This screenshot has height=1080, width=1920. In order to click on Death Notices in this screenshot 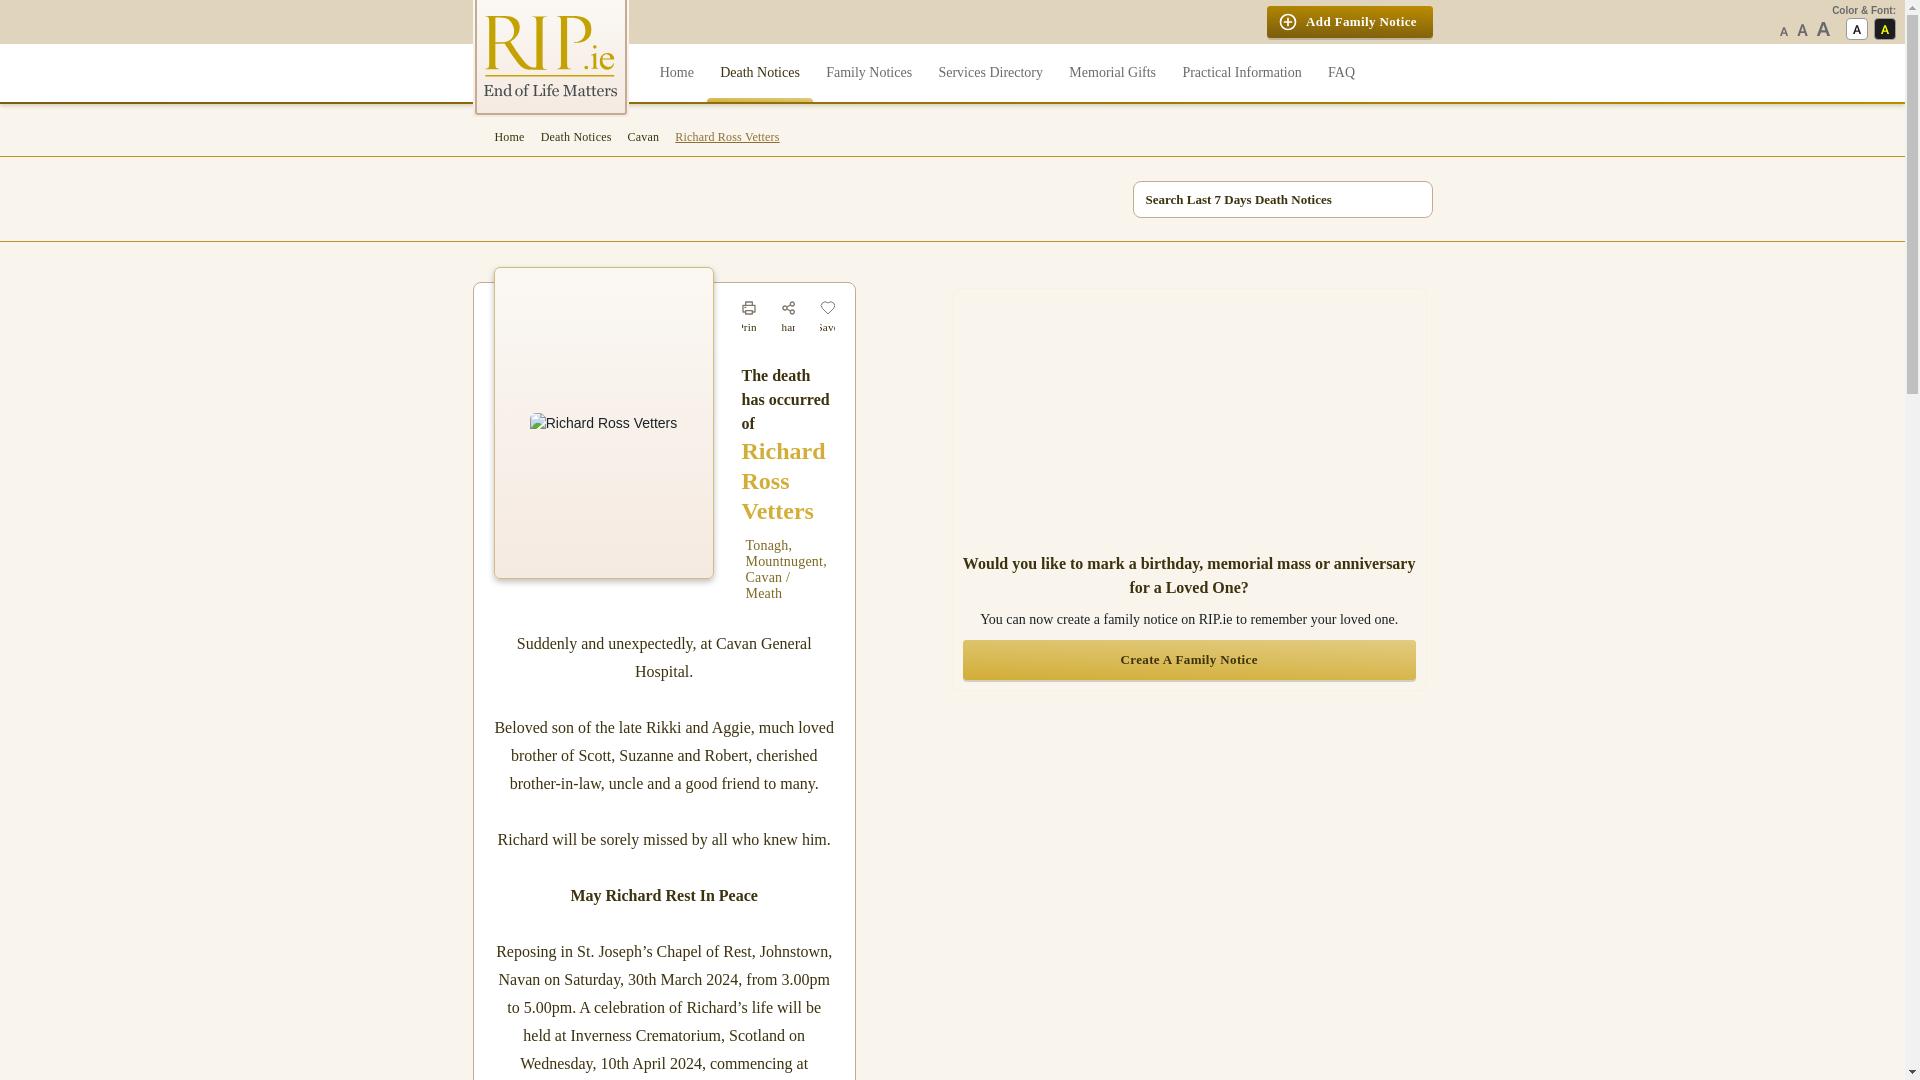, I will do `click(759, 72)`.